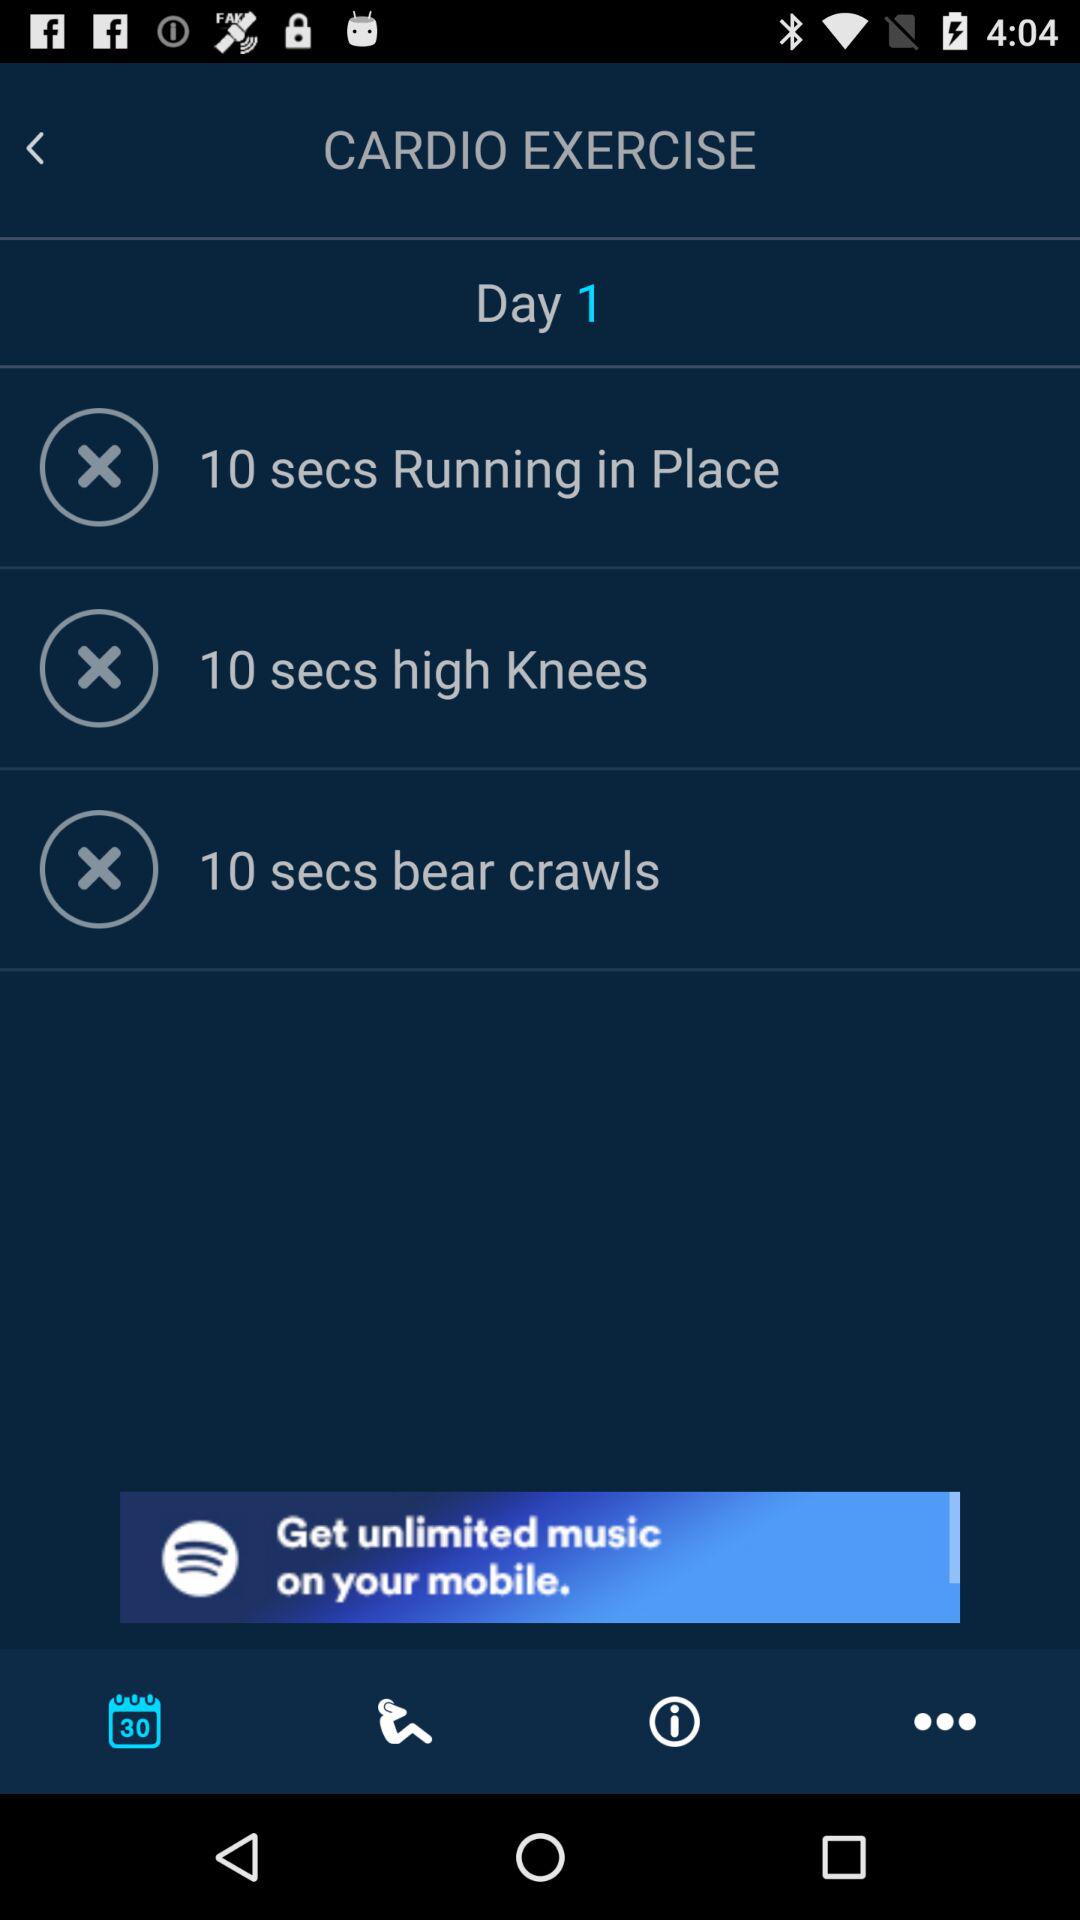  What do you see at coordinates (405, 1721) in the screenshot?
I see `select the icon which is in between calendar icon and info icon` at bounding box center [405, 1721].